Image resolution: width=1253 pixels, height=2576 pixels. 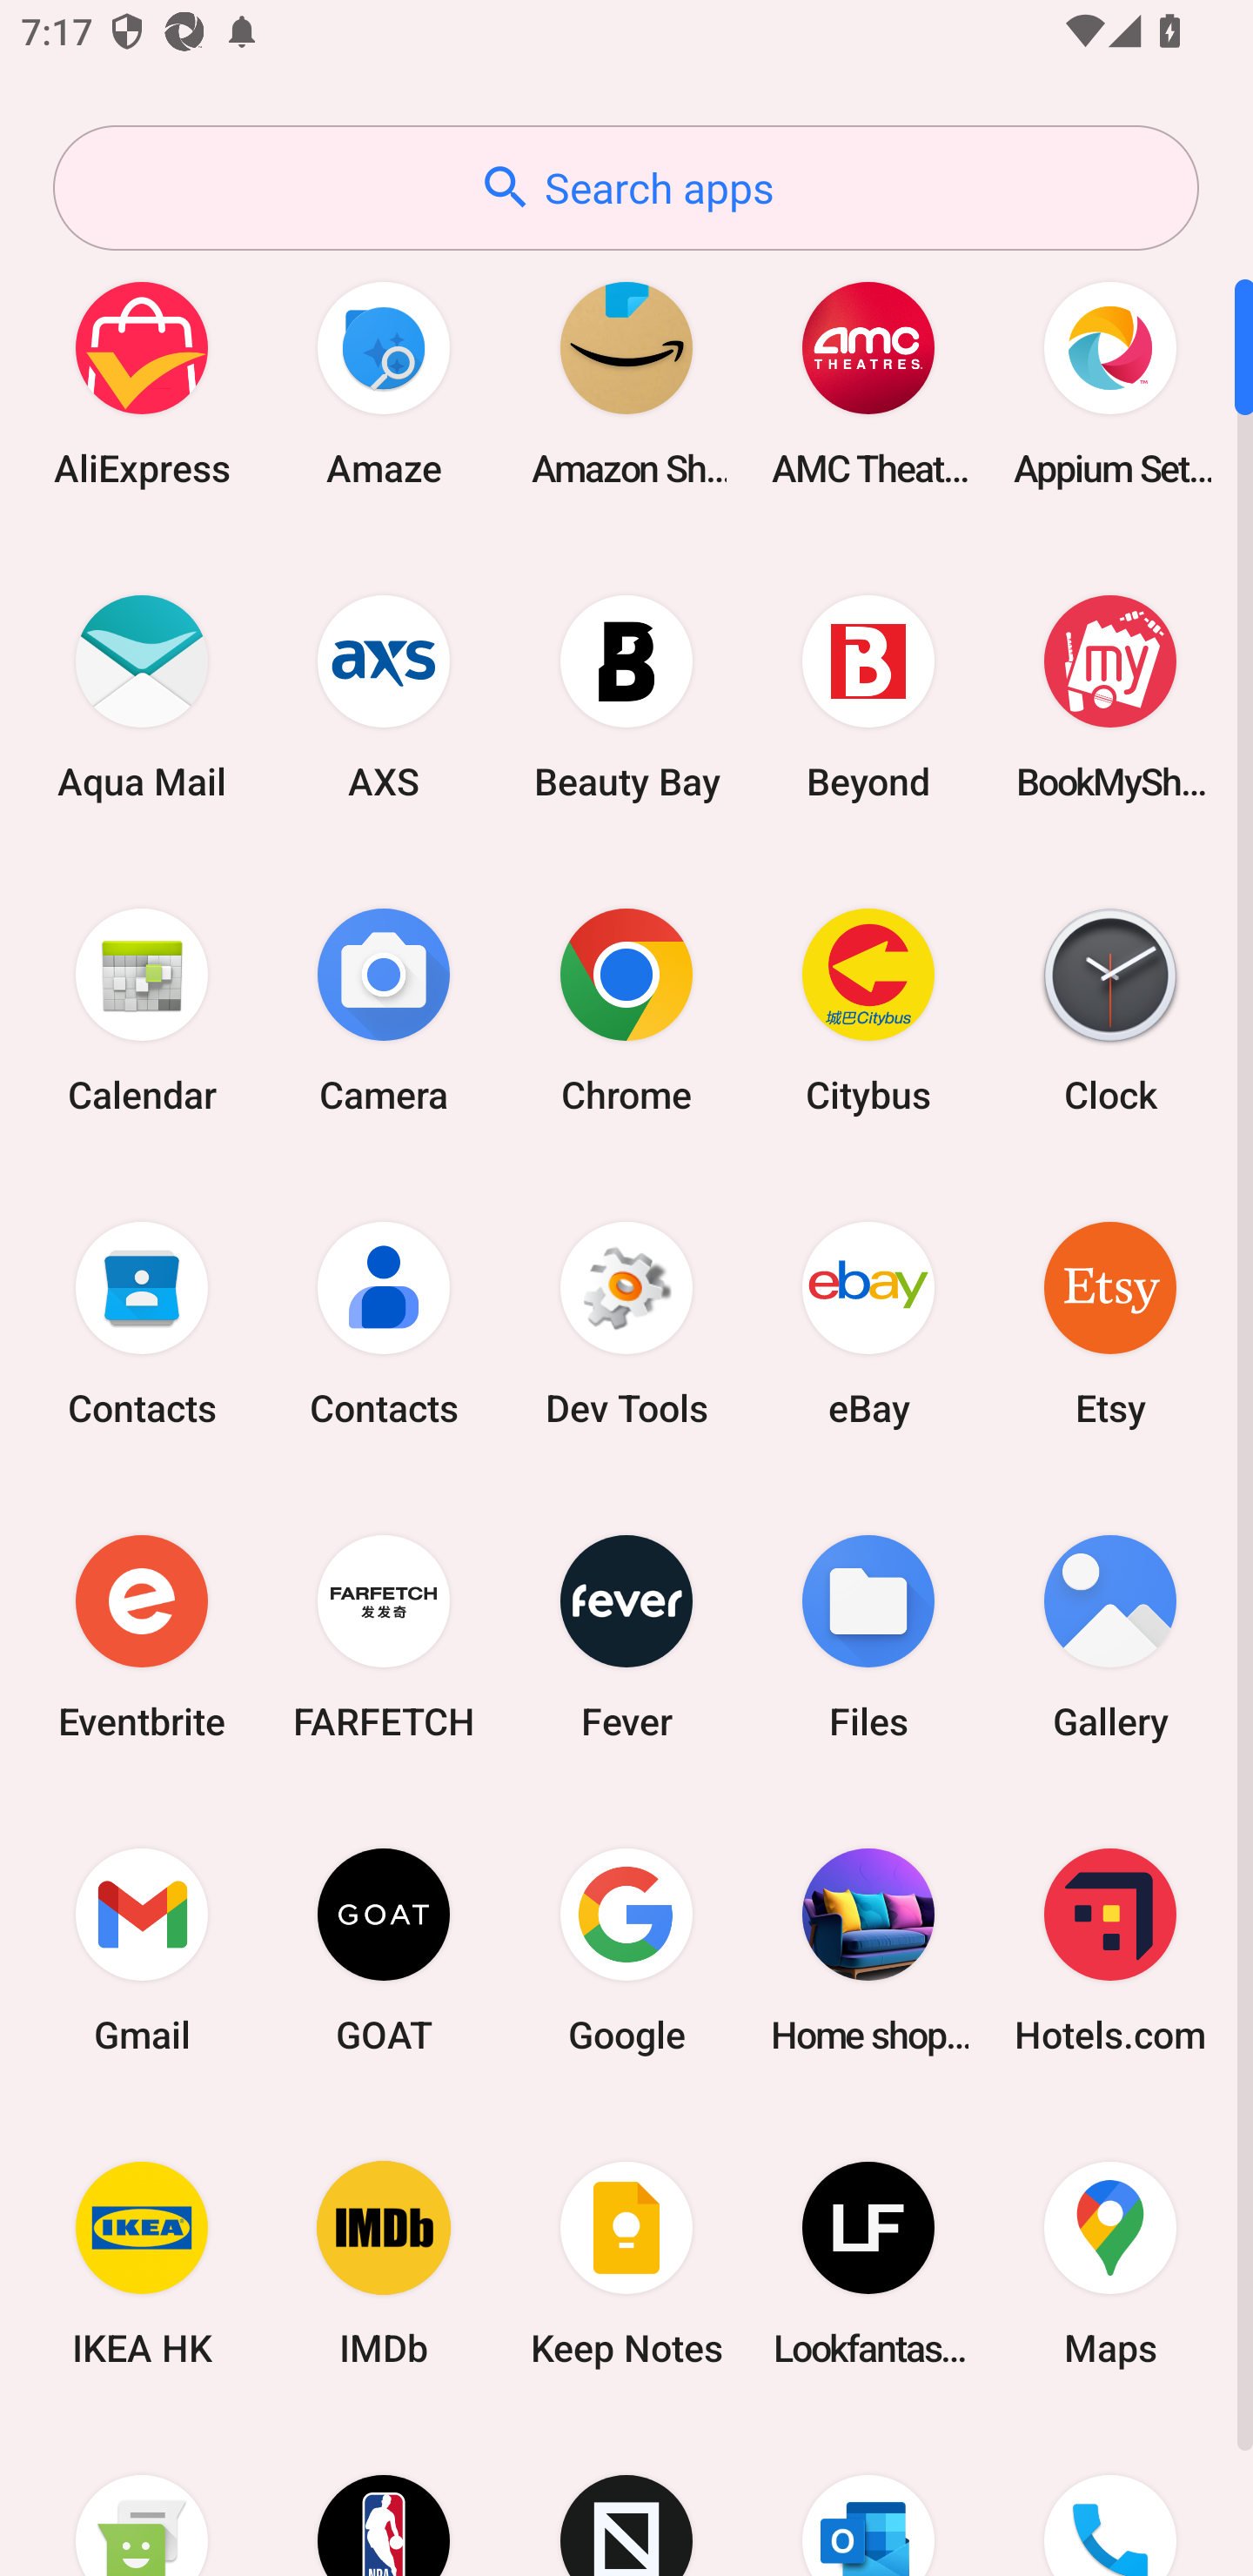 What do you see at coordinates (142, 1323) in the screenshot?
I see `Contacts` at bounding box center [142, 1323].